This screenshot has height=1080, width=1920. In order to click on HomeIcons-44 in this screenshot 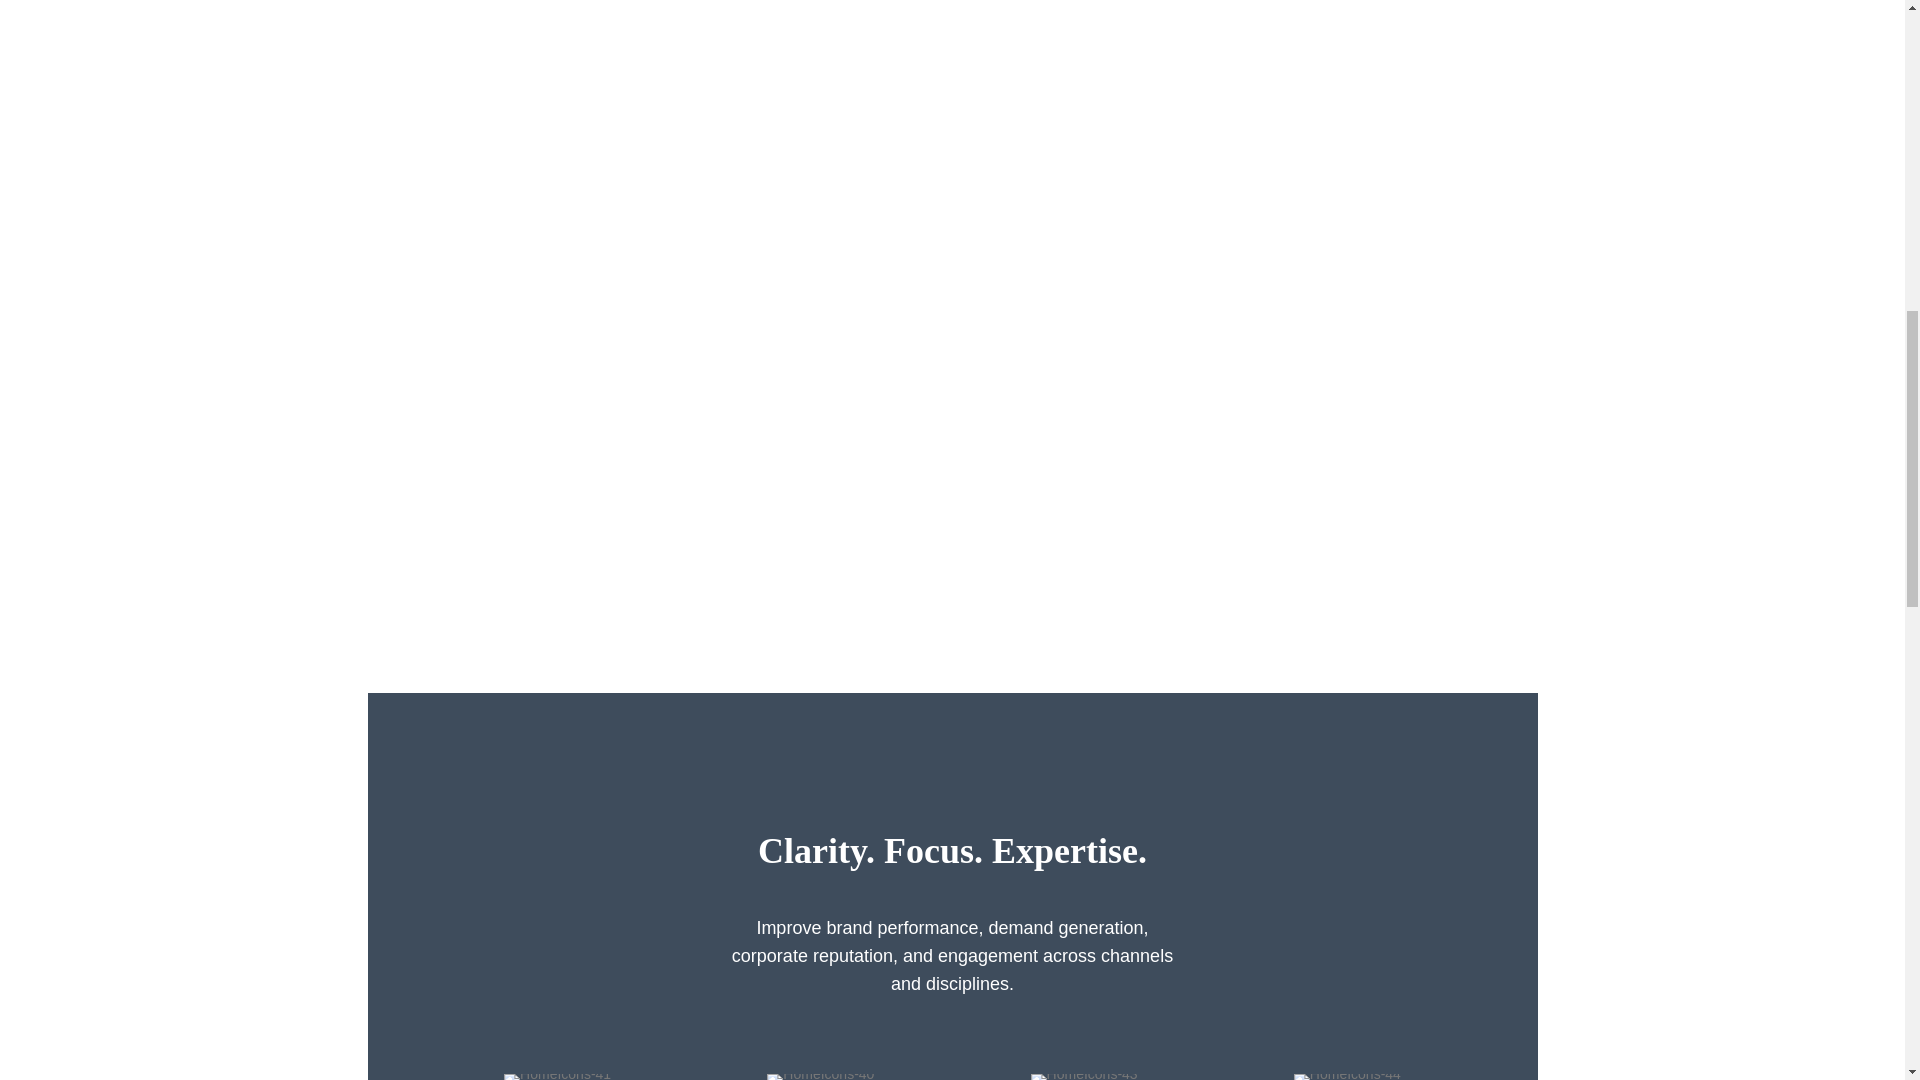, I will do `click(1348, 1076)`.